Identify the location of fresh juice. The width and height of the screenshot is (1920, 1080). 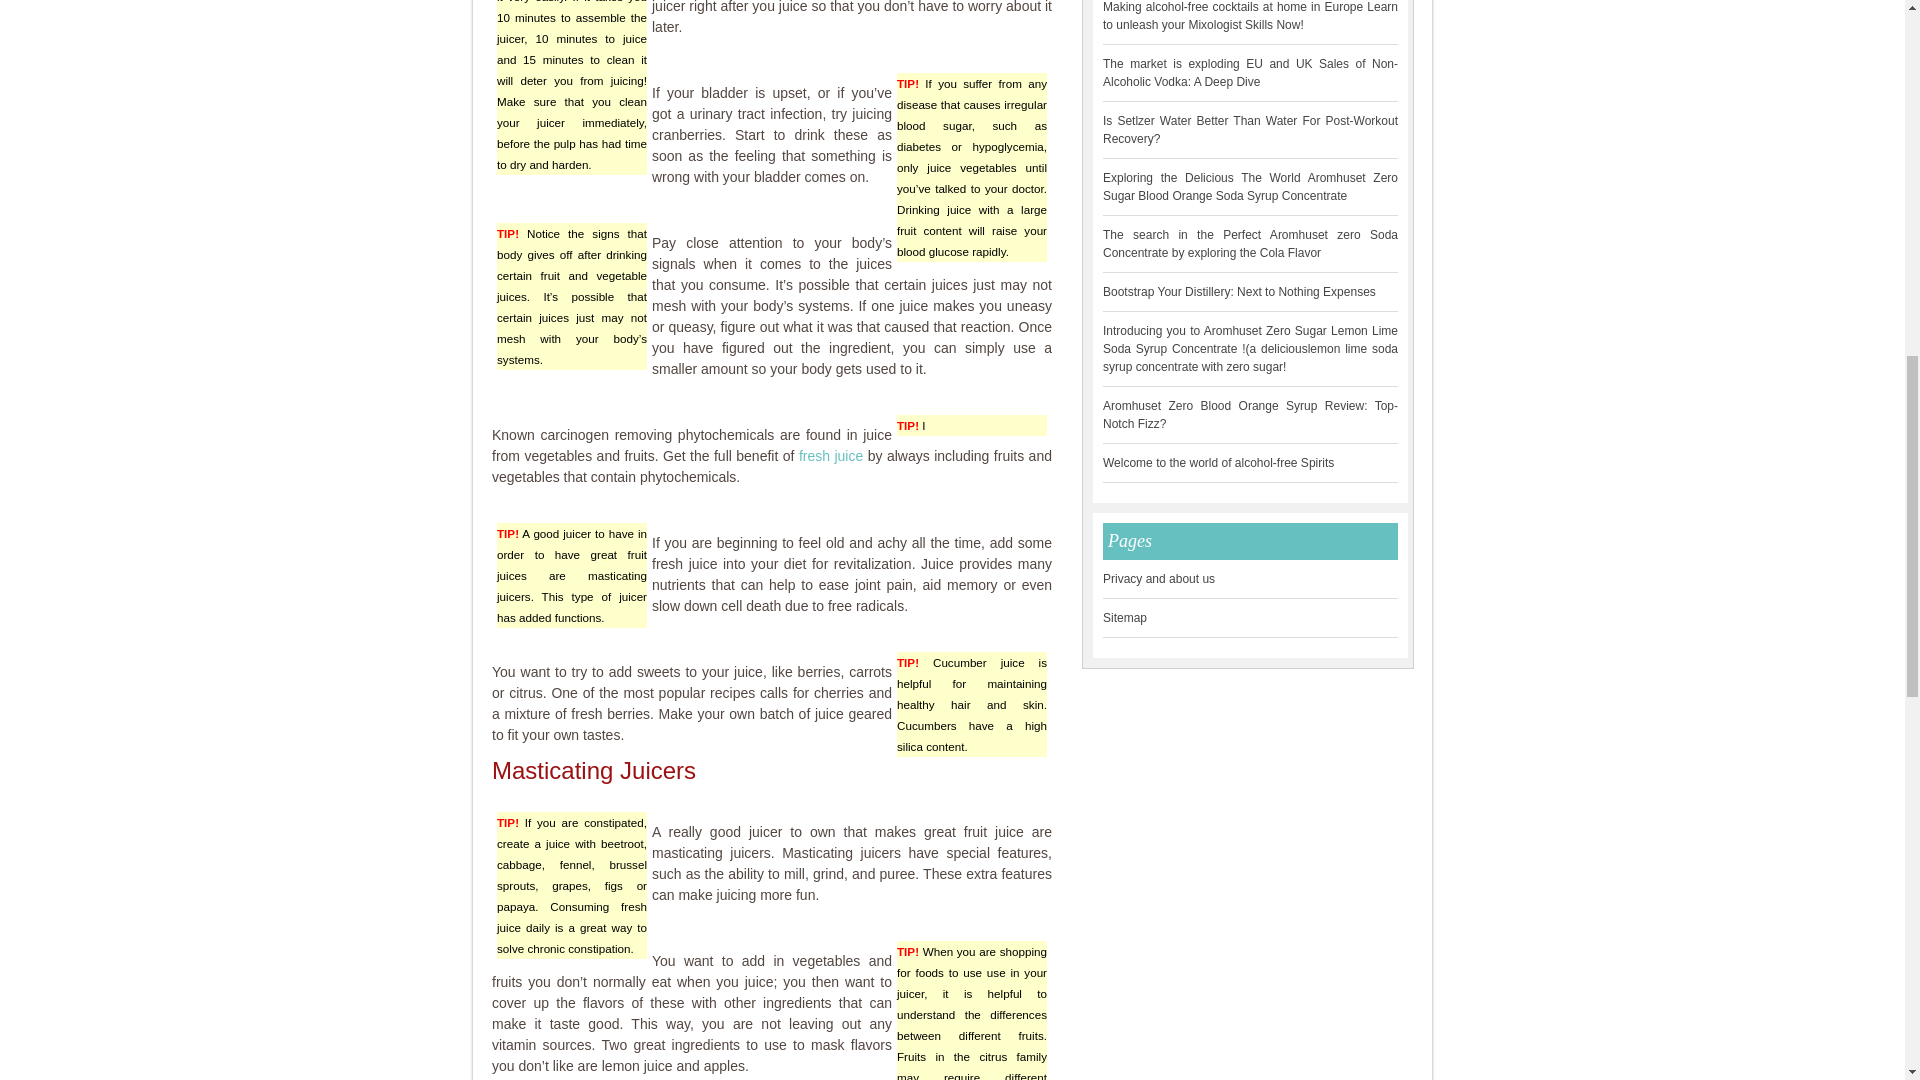
(830, 456).